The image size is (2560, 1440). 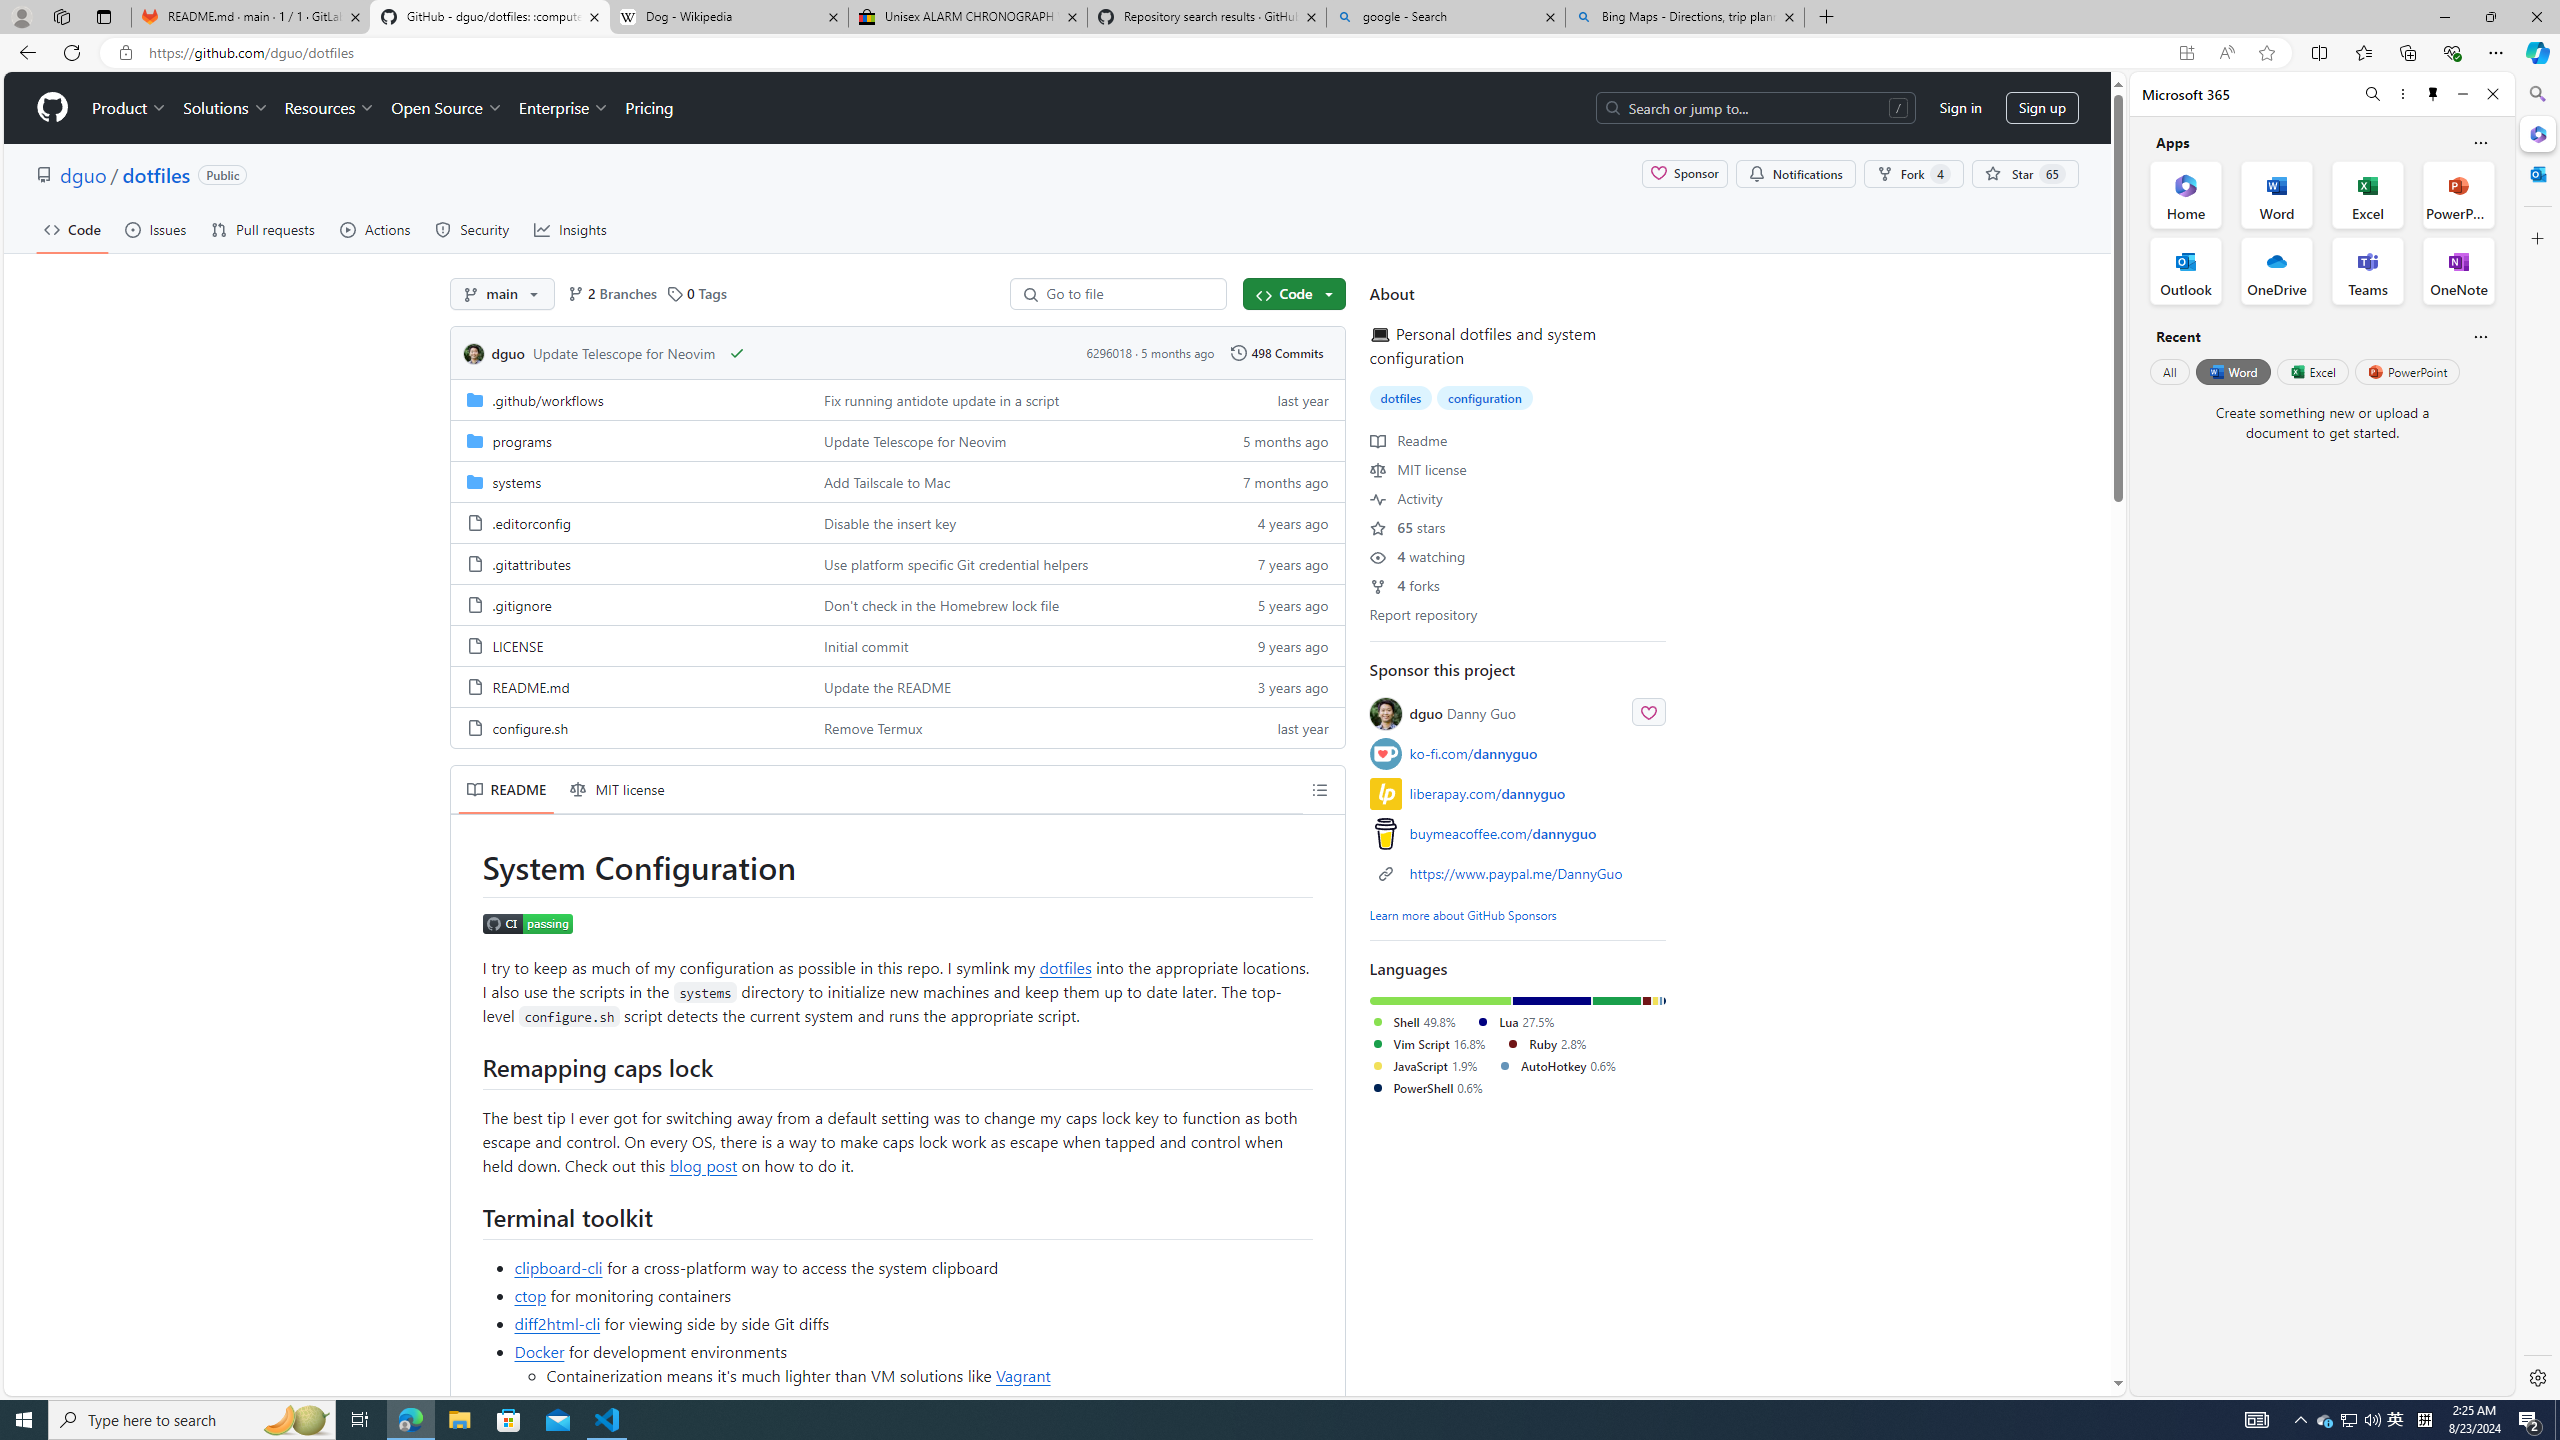 I want to click on CI status, so click(x=527, y=923).